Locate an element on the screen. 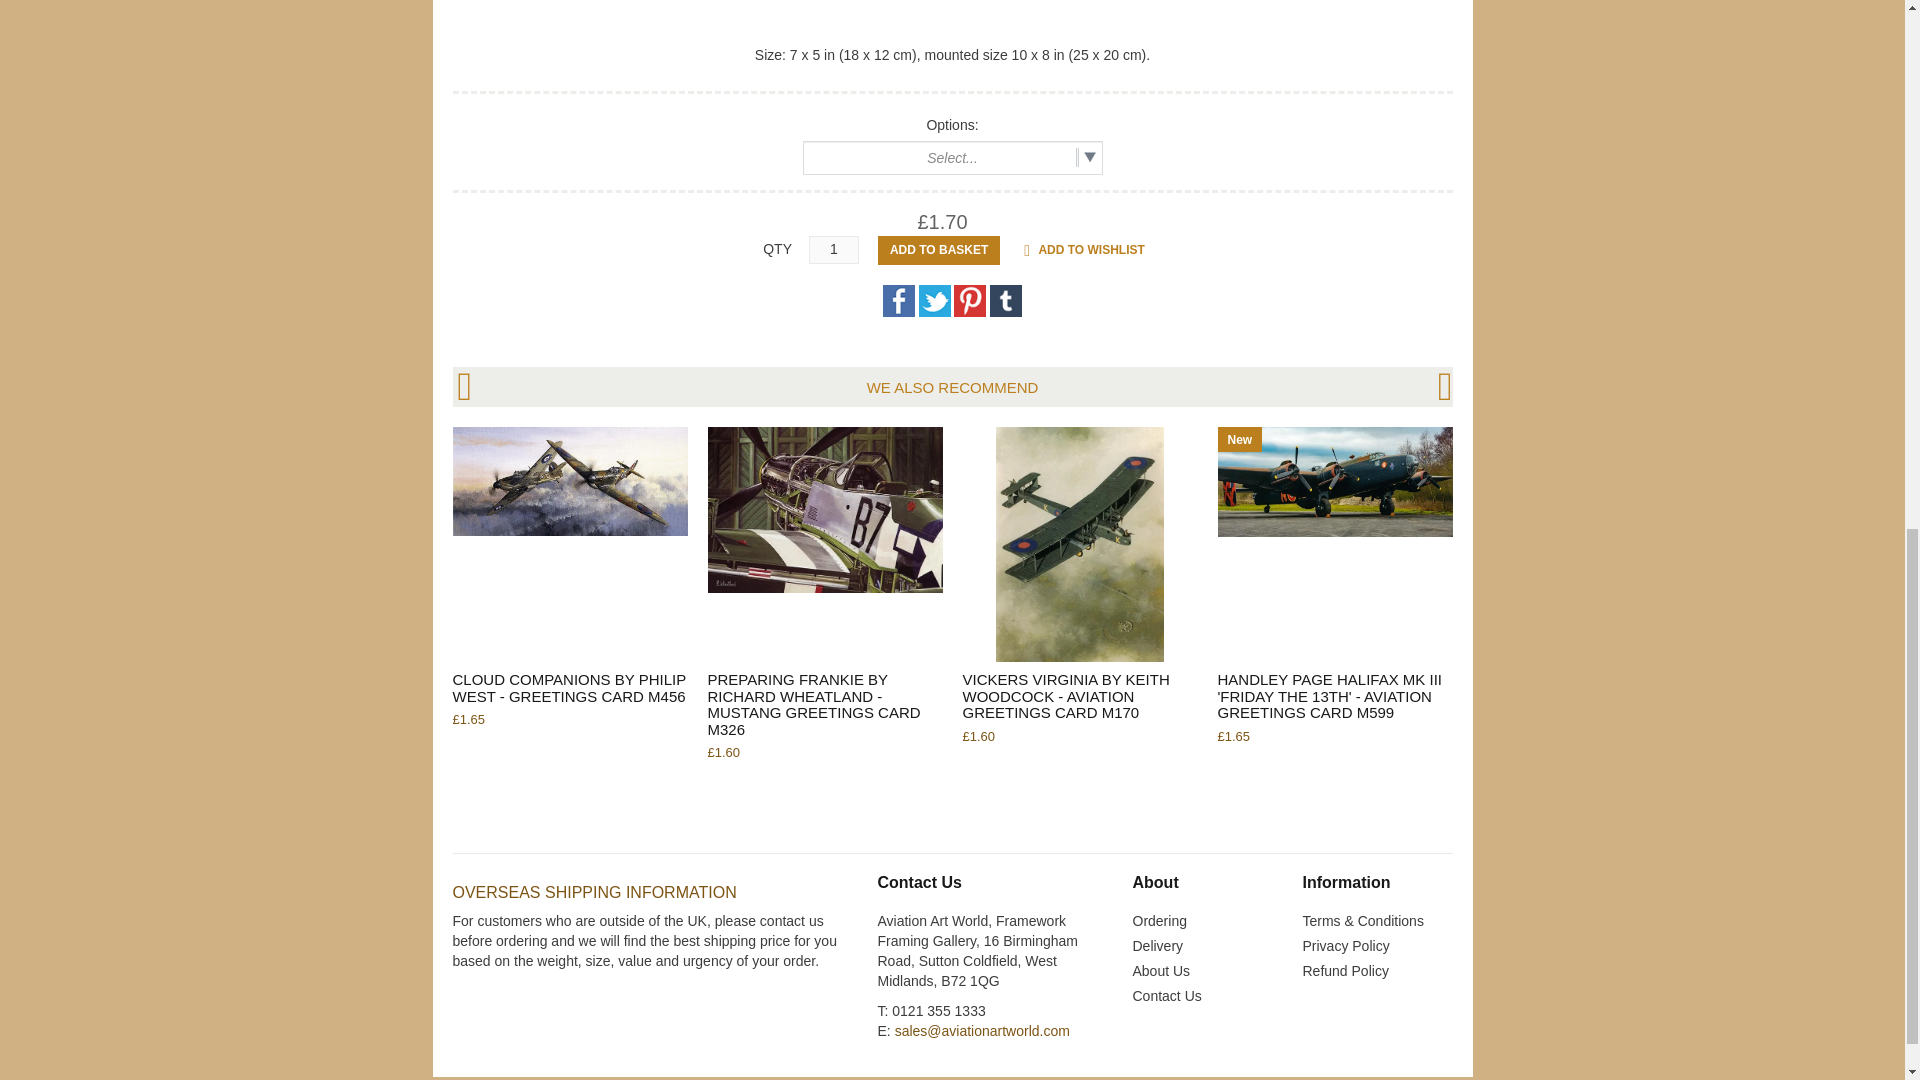 Image resolution: width=1920 pixels, height=1080 pixels. 1 is located at coordinates (833, 250).